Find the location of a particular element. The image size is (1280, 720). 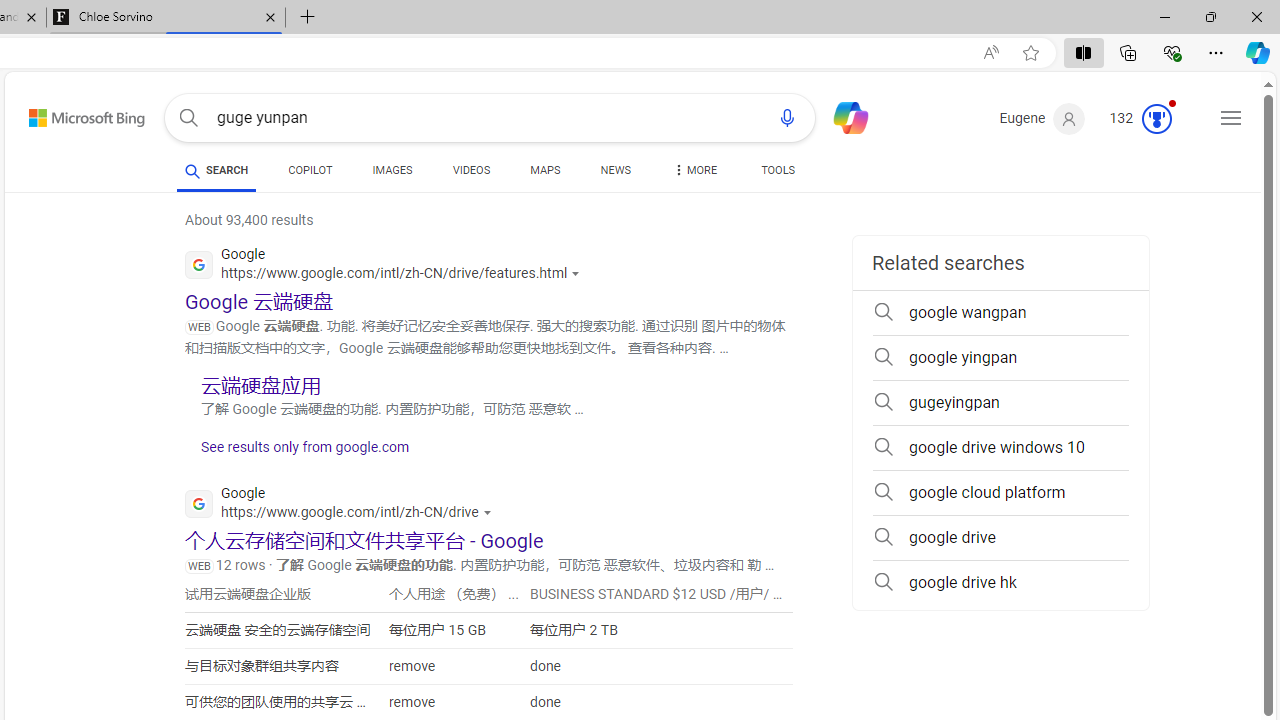

google wangpan is located at coordinates (1000, 312).